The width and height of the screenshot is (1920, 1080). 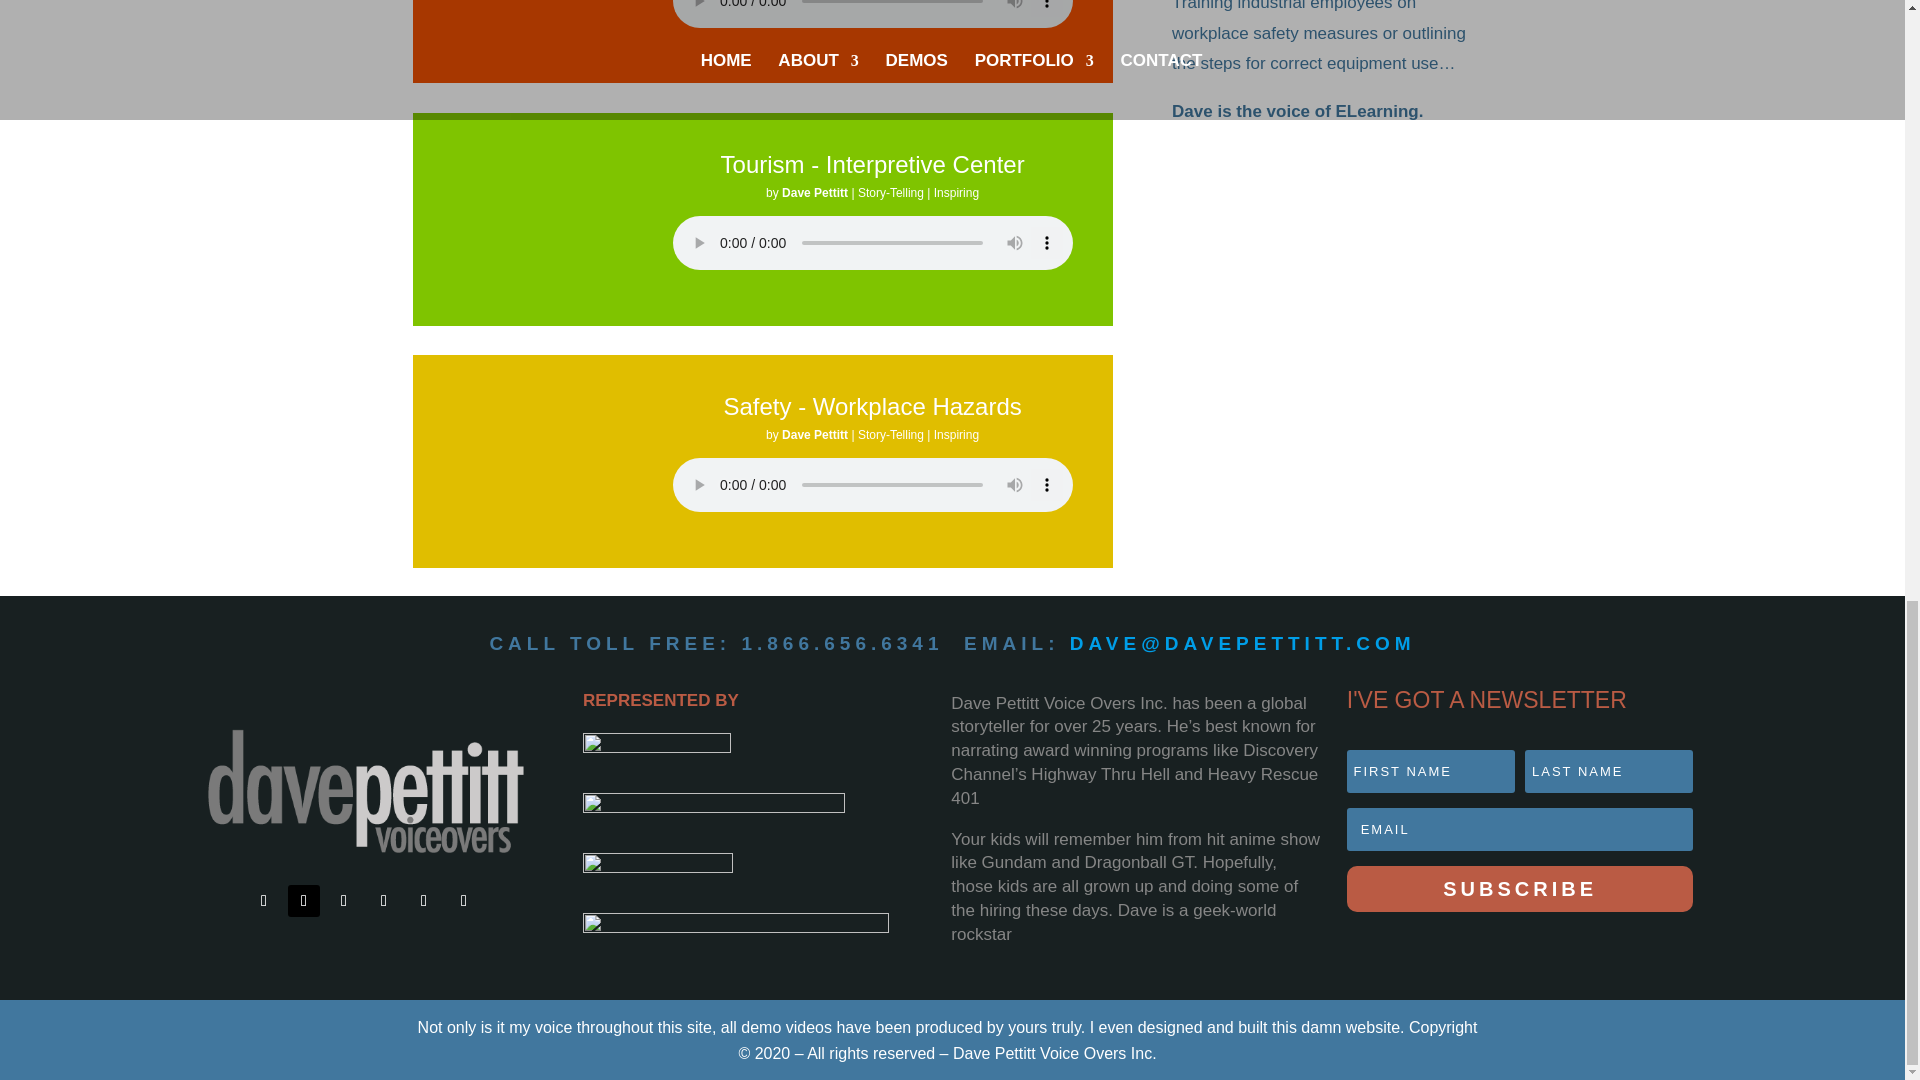 What do you see at coordinates (464, 900) in the screenshot?
I see `Follow on Instagram` at bounding box center [464, 900].